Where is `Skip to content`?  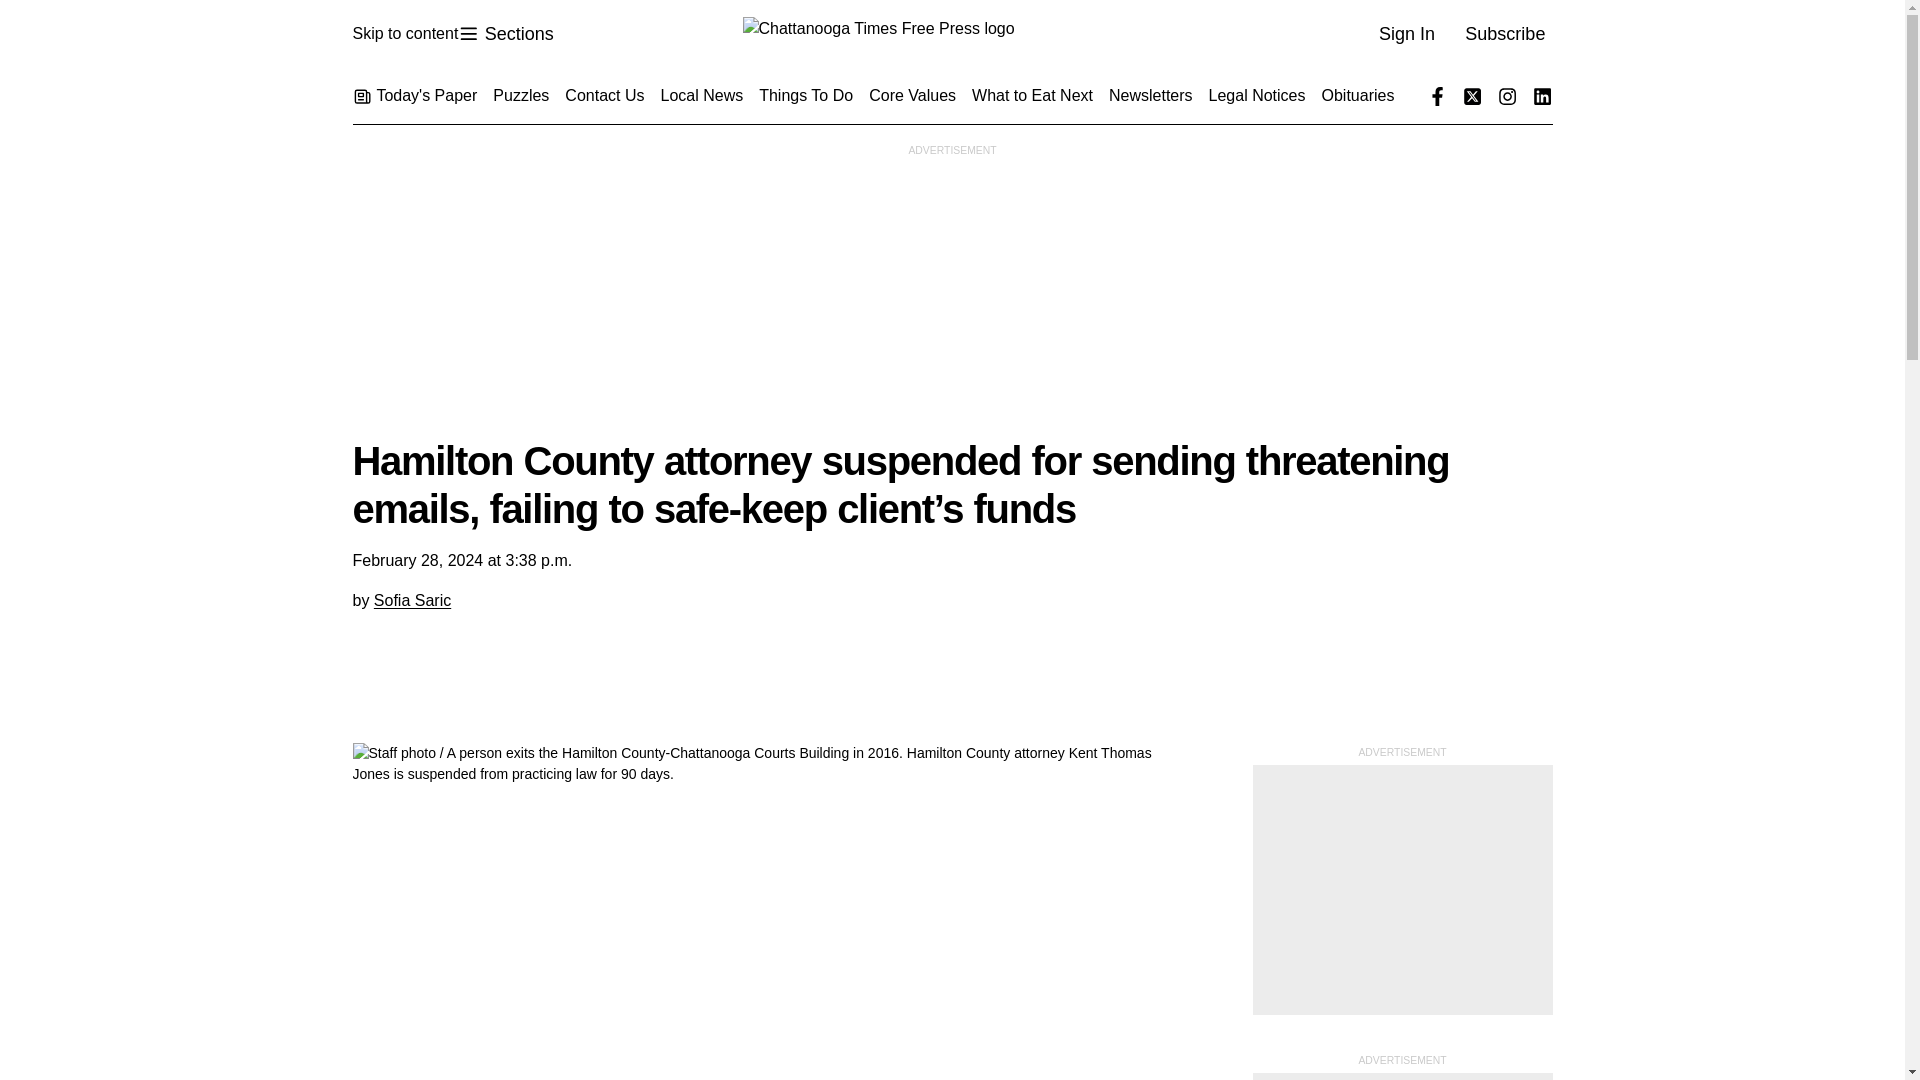 Skip to content is located at coordinates (505, 34).